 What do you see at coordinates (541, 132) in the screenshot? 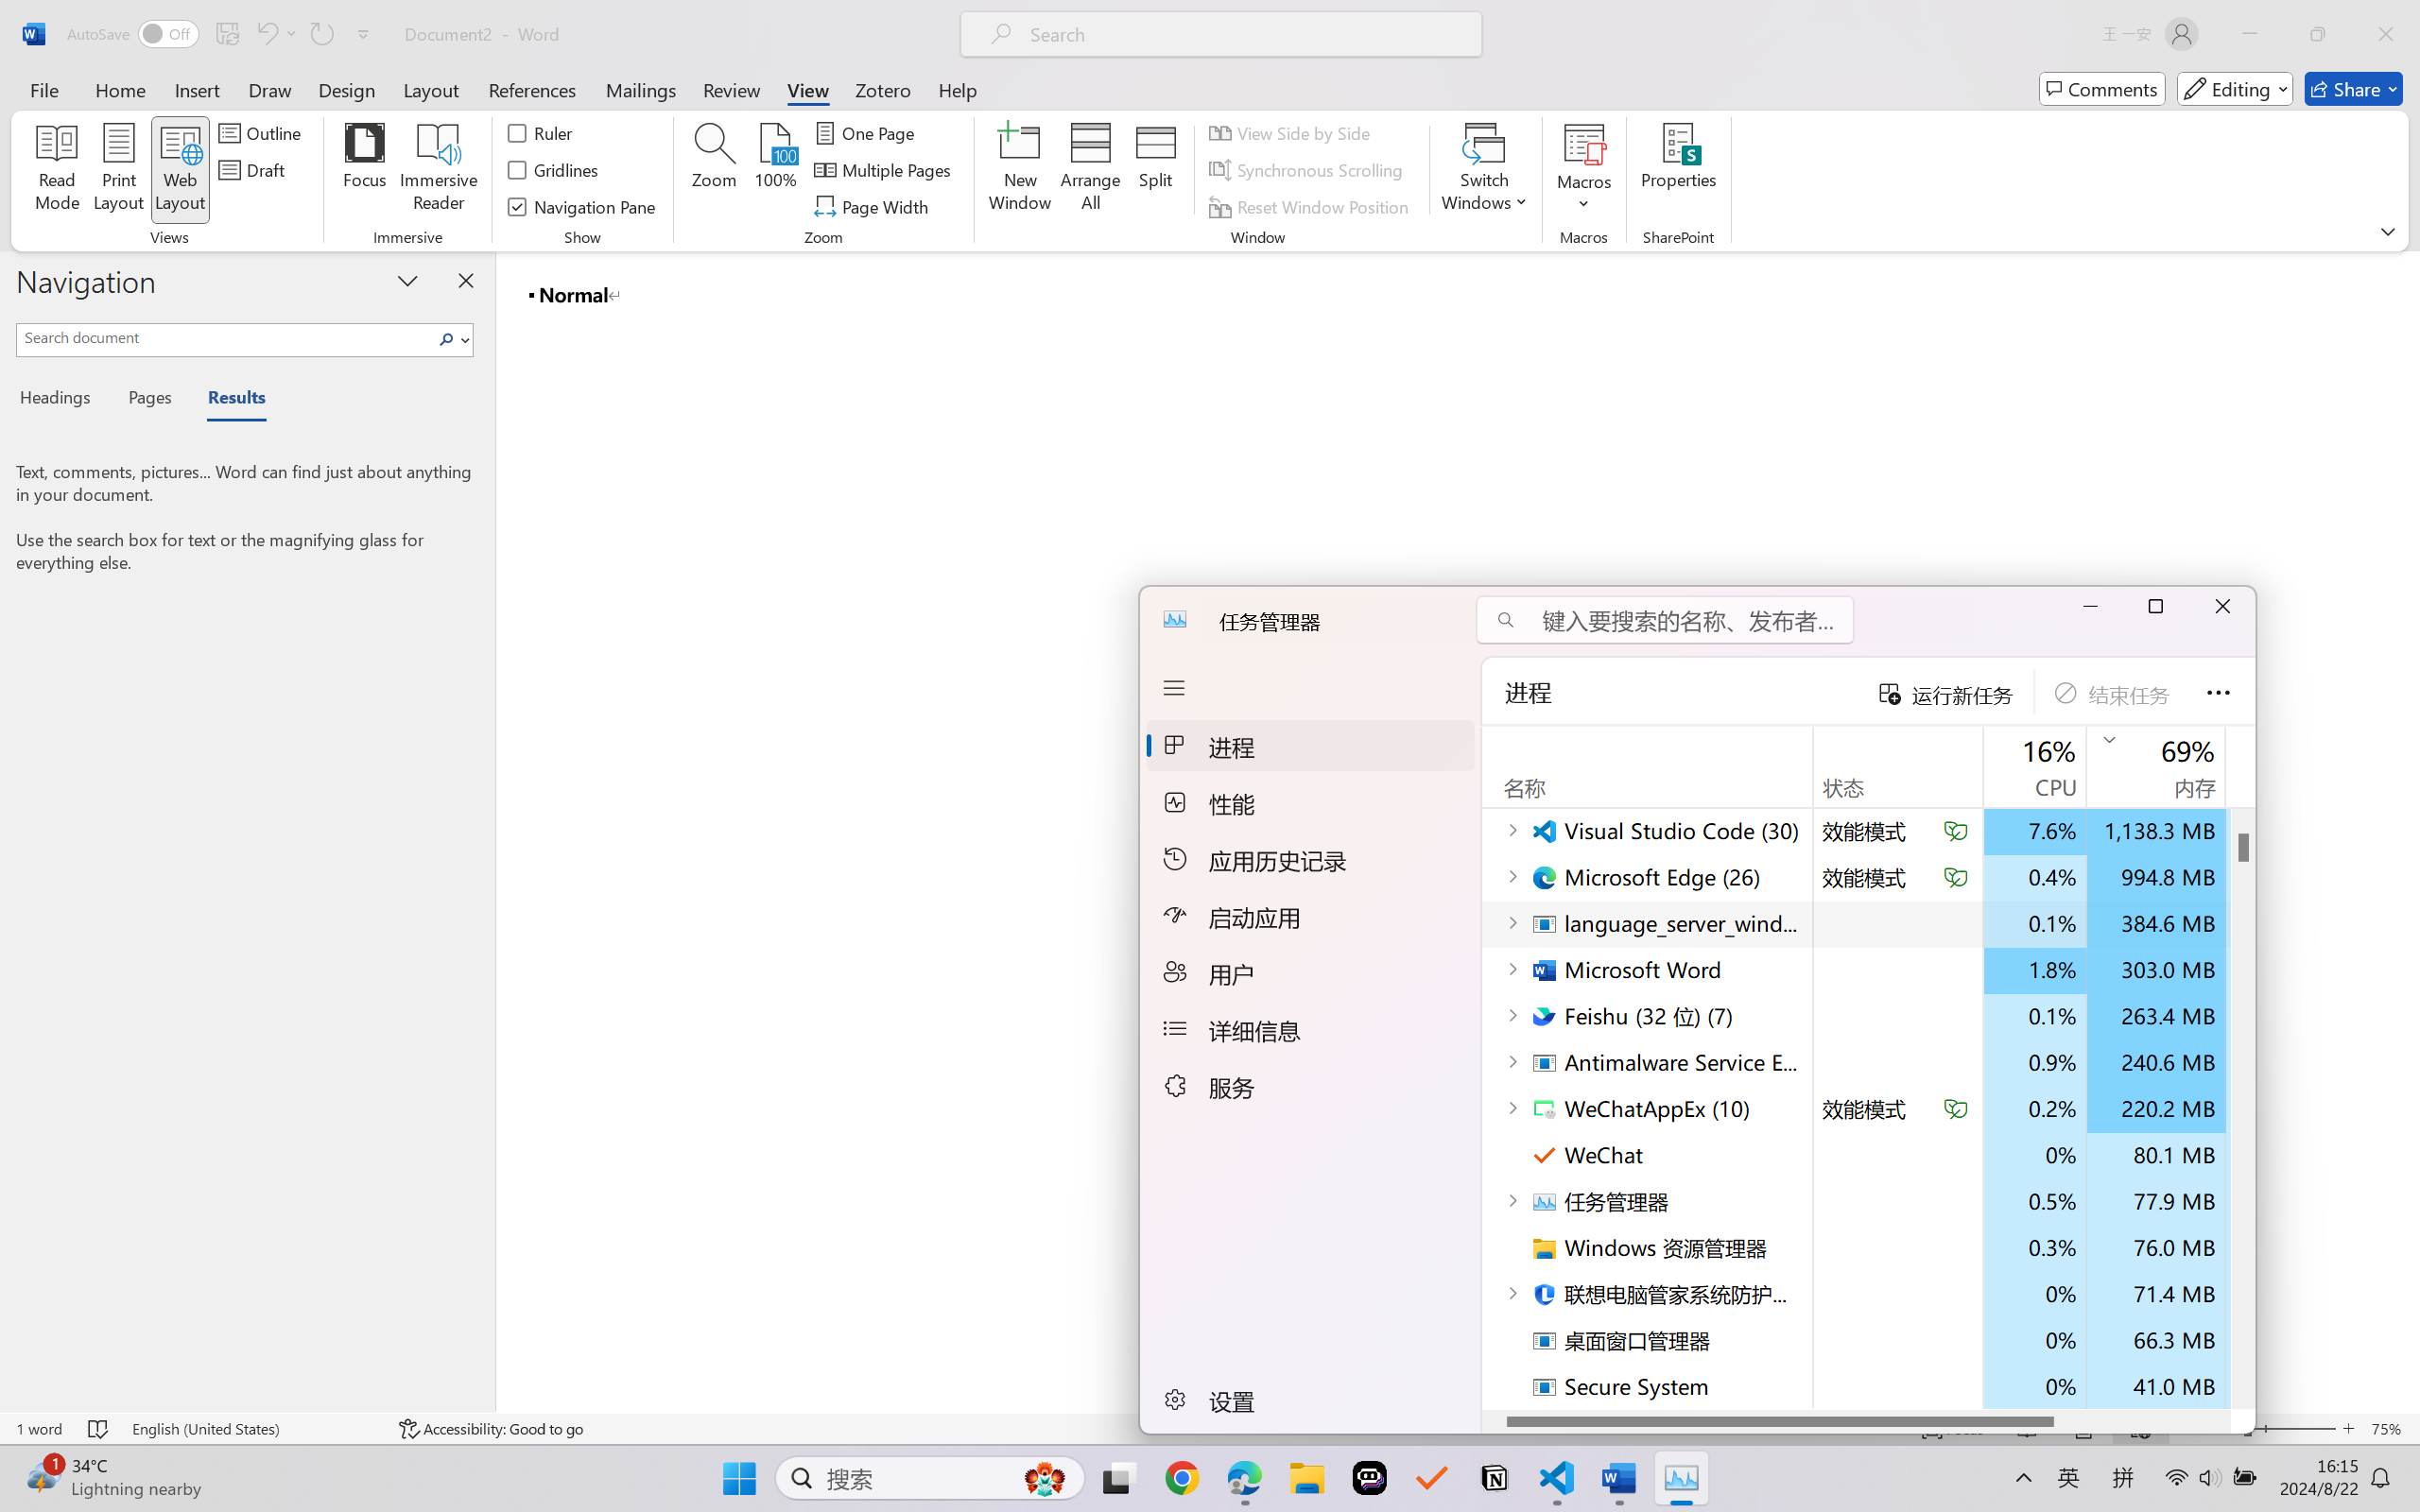
I see `Ruler` at bounding box center [541, 132].